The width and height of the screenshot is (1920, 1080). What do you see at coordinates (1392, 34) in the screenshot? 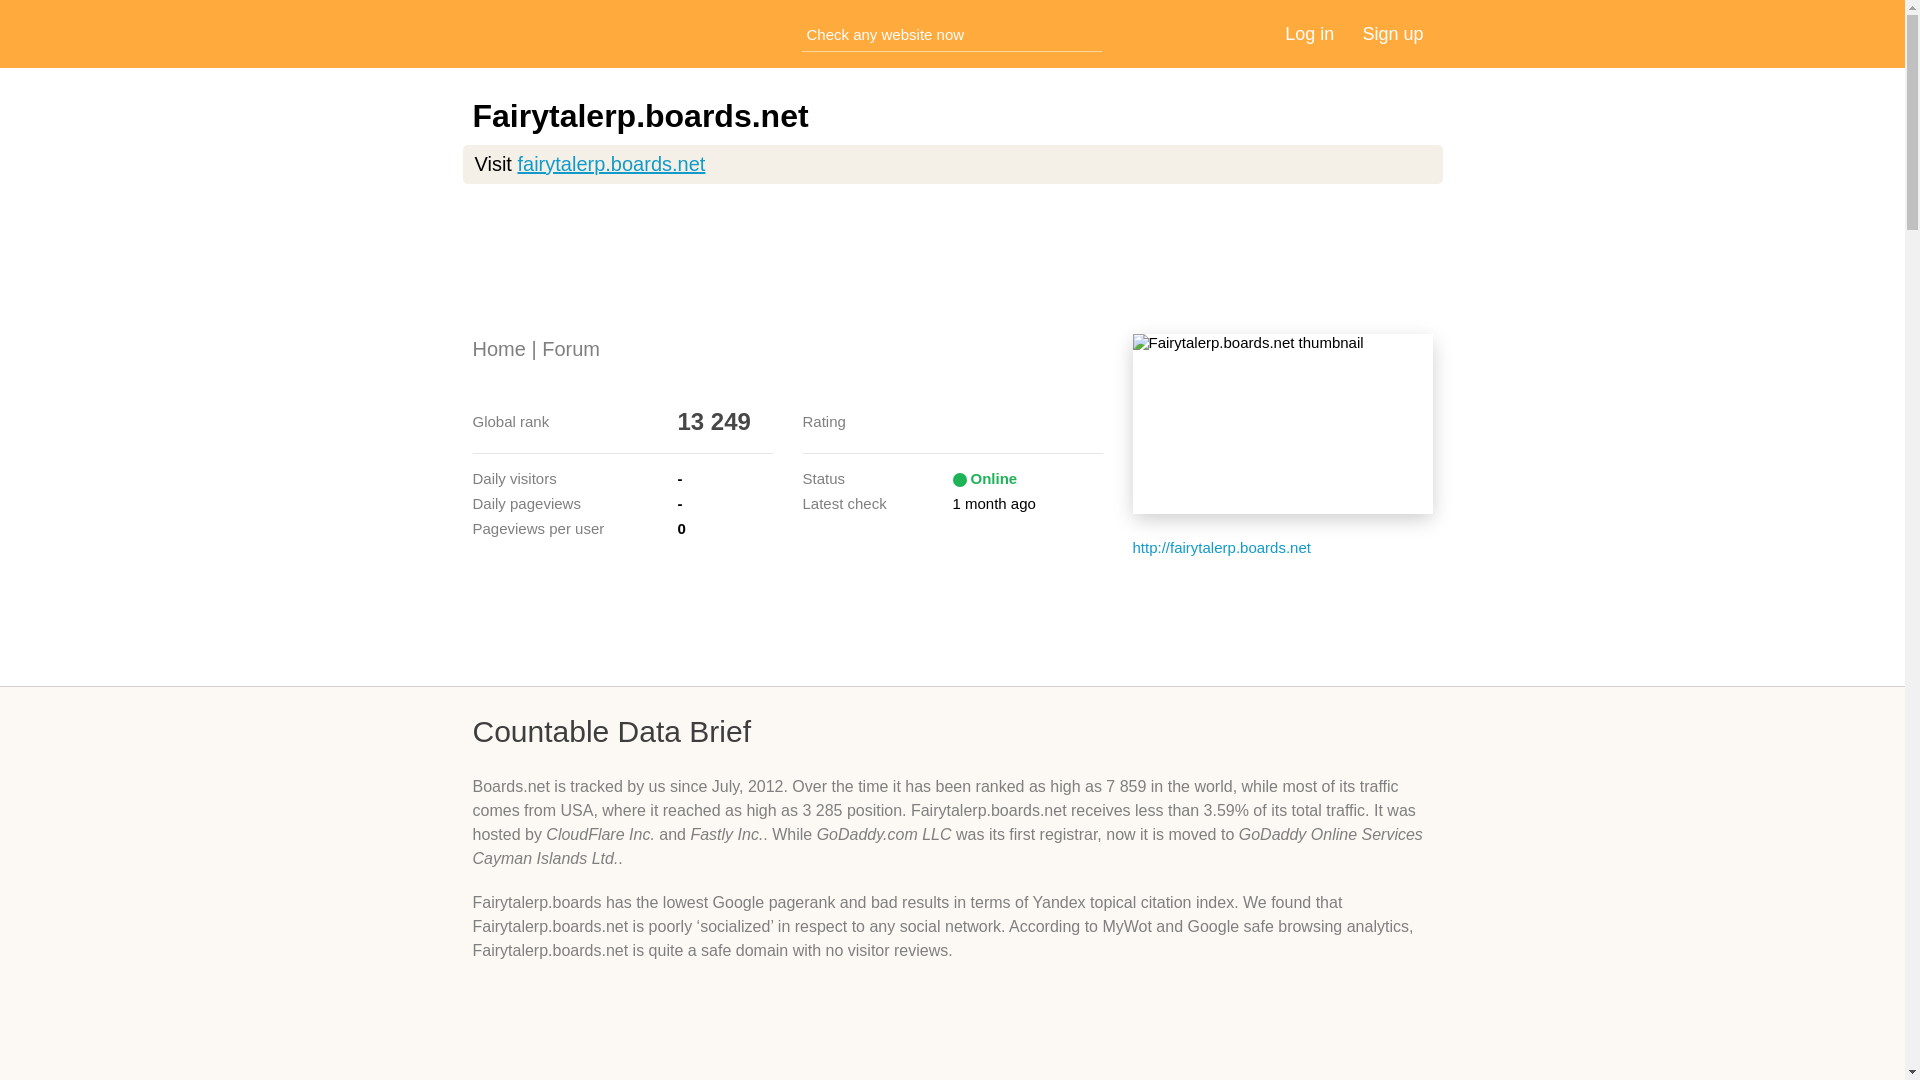
I see `Sign up` at bounding box center [1392, 34].